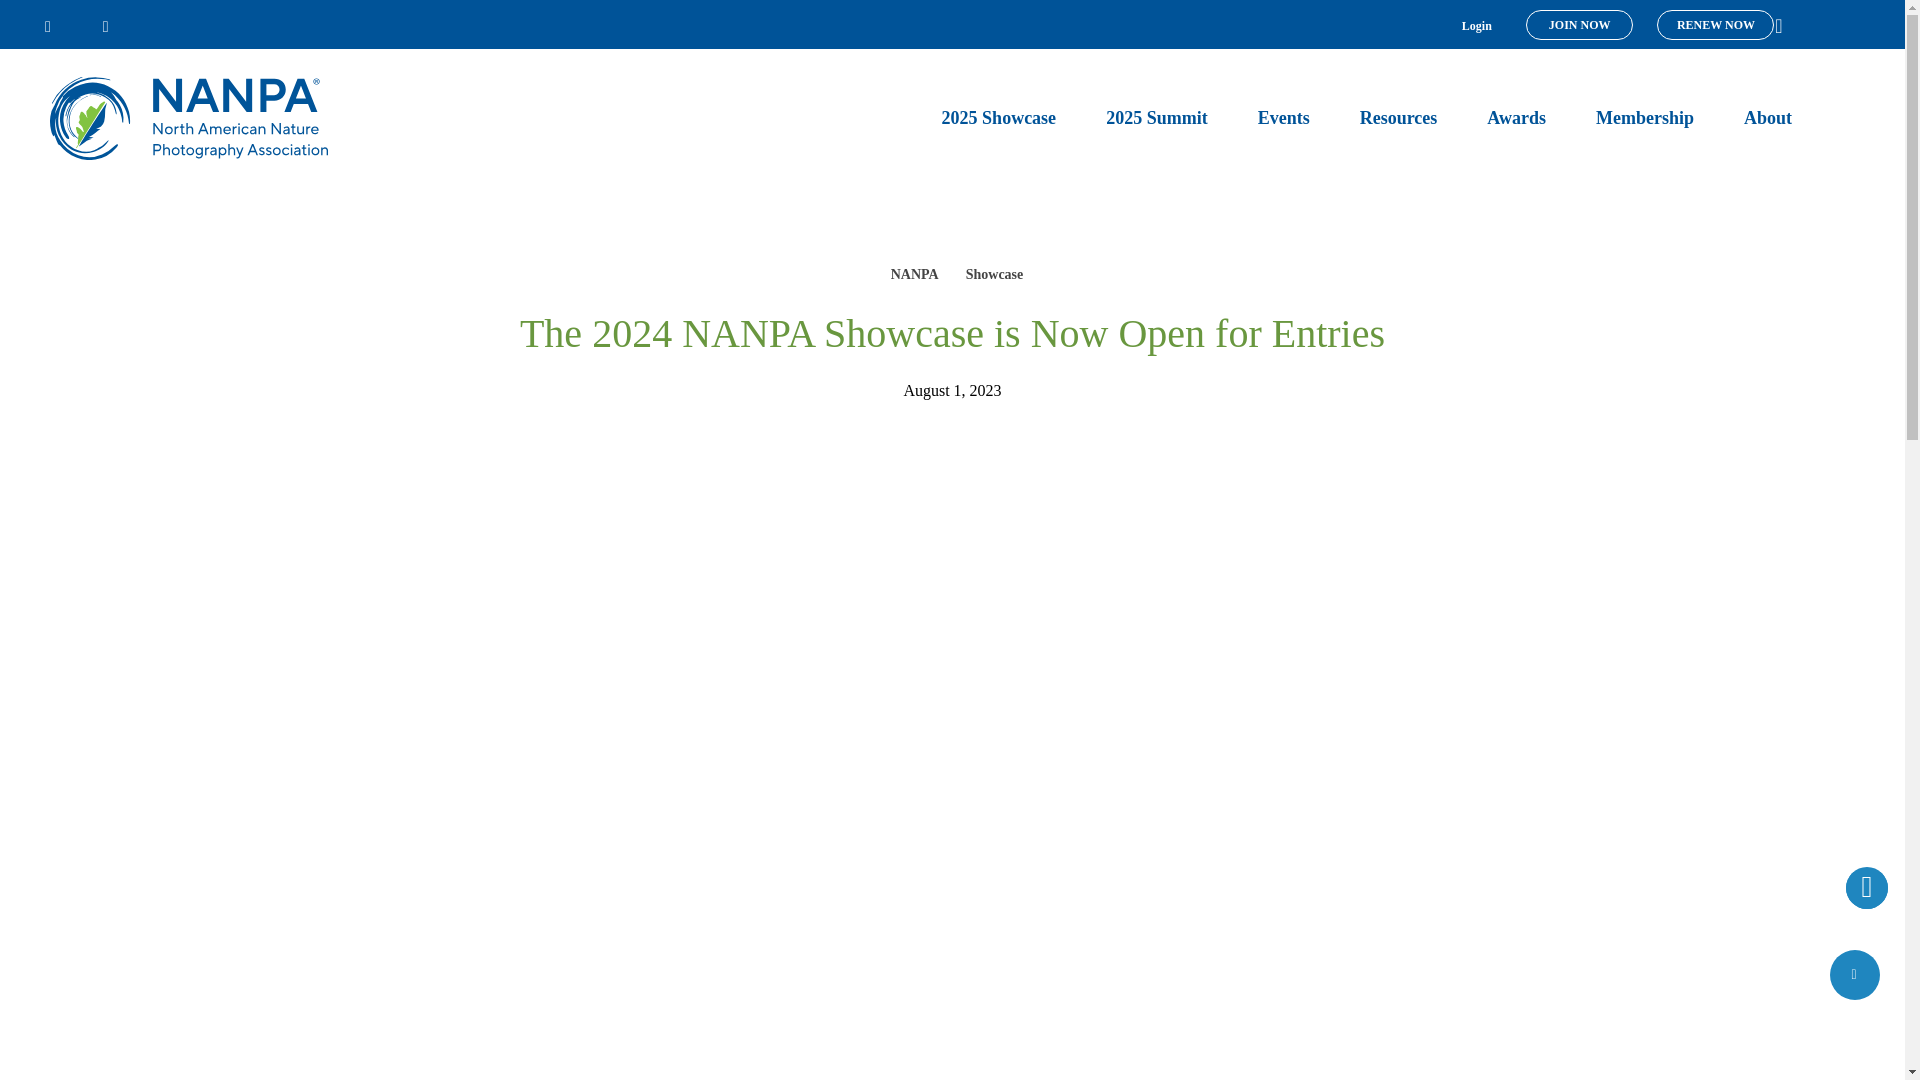 This screenshot has width=1920, height=1080. What do you see at coordinates (1398, 118) in the screenshot?
I see `Resources` at bounding box center [1398, 118].